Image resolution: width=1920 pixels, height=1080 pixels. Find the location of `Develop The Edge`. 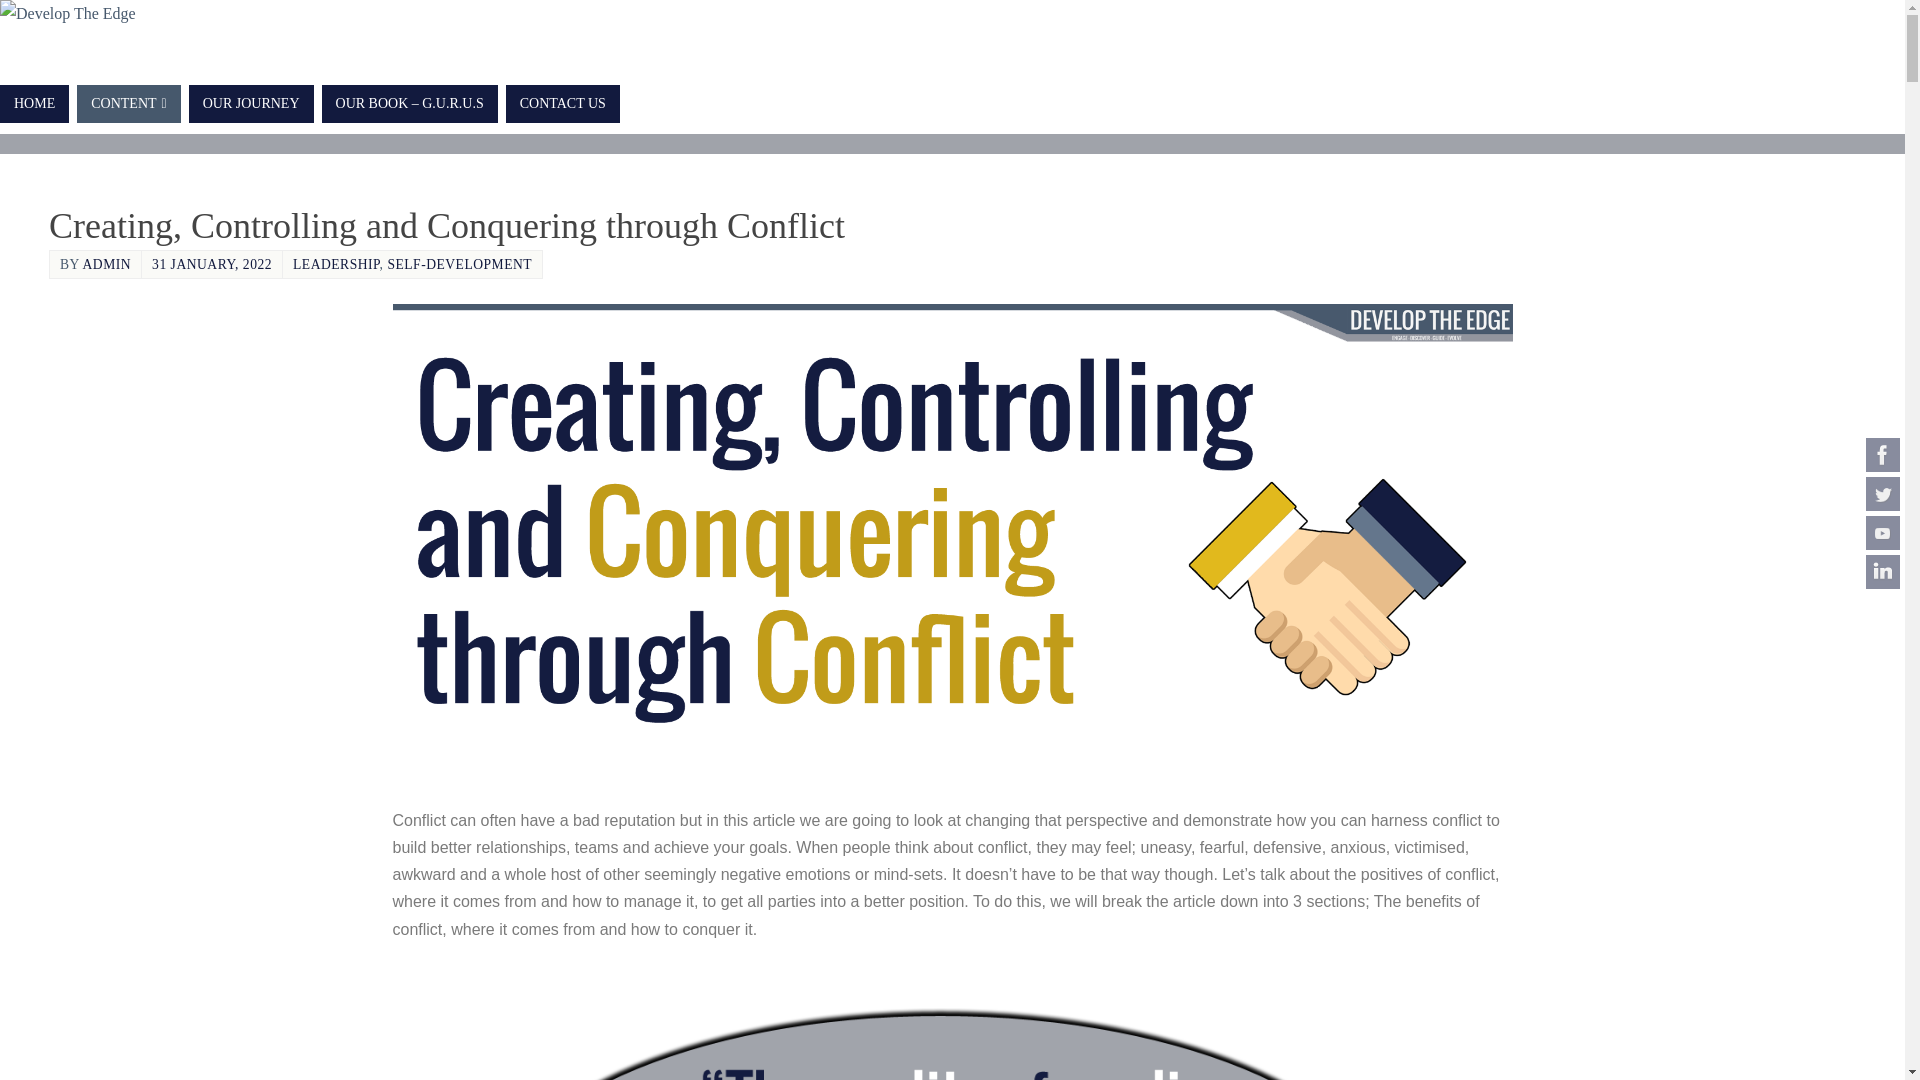

Develop The Edge is located at coordinates (68, 14).